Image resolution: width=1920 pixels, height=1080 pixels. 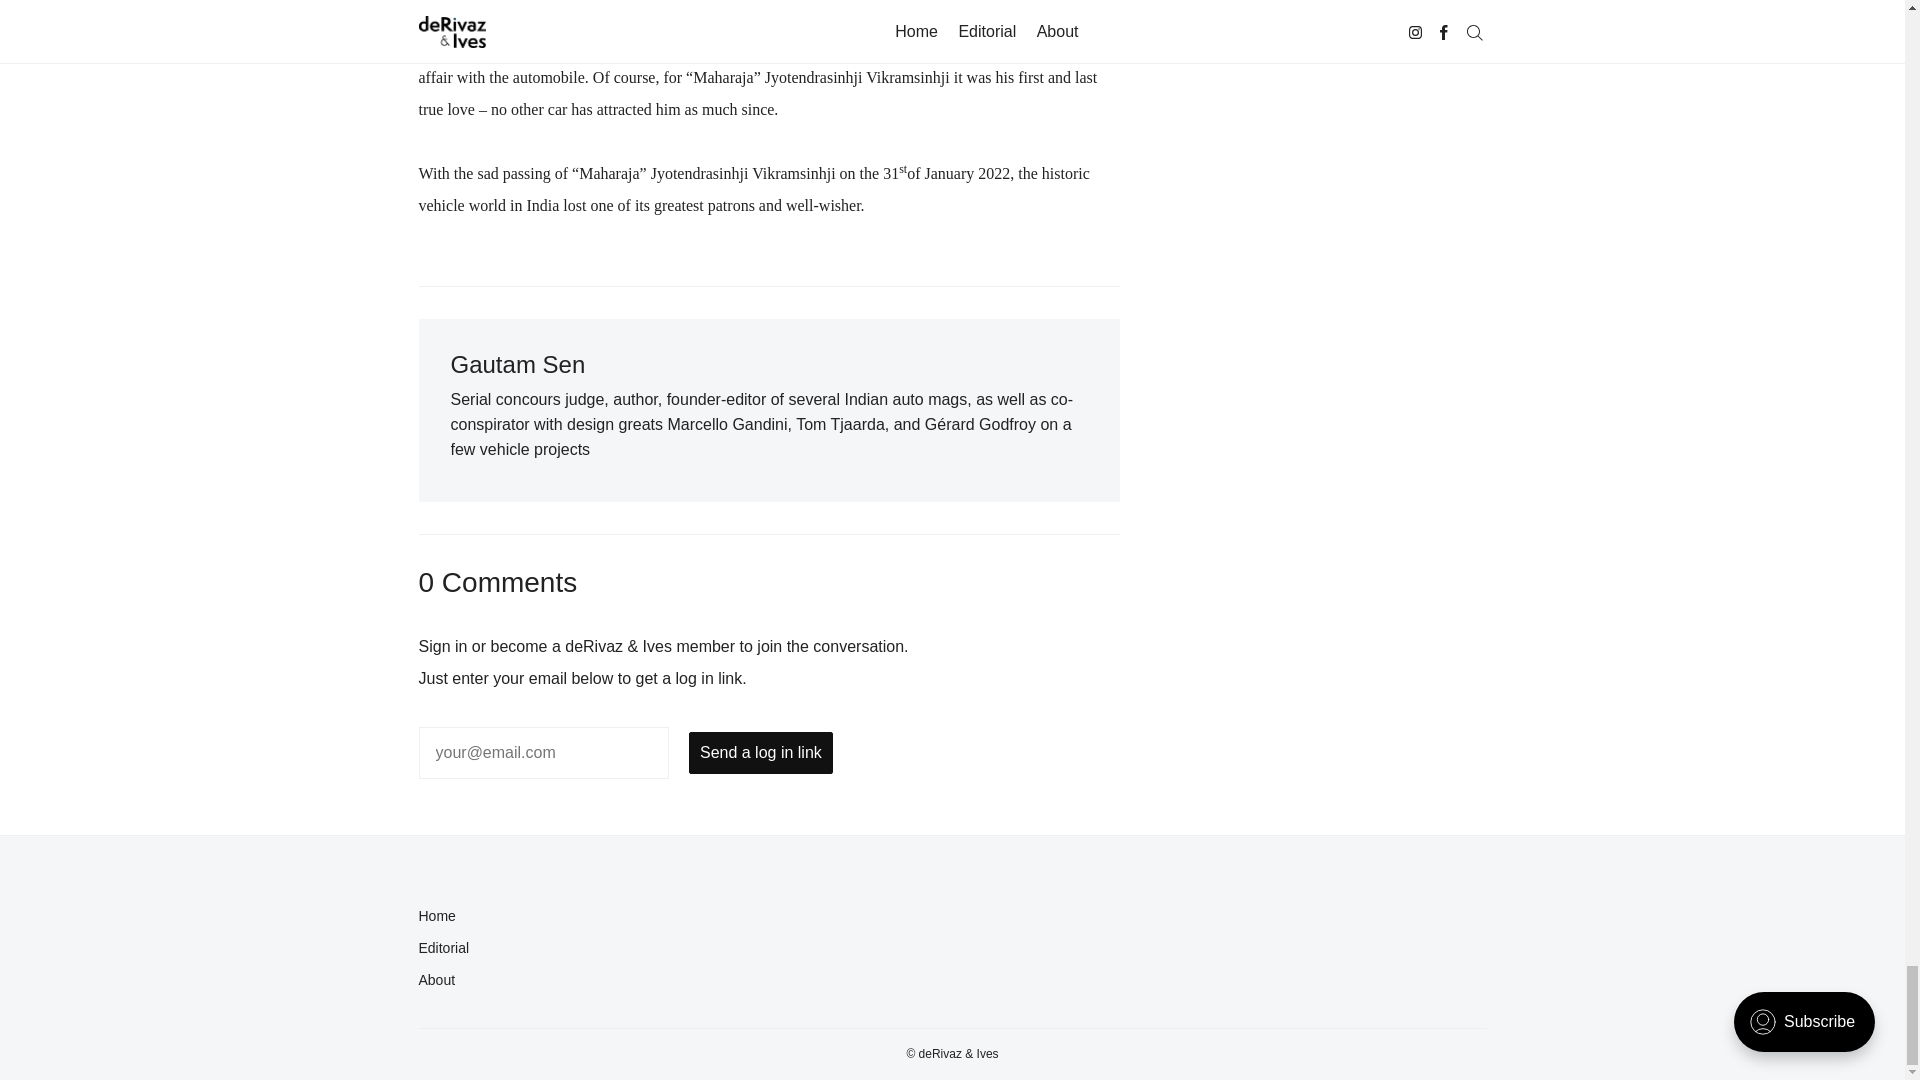 I want to click on Editorial, so click(x=668, y=948).